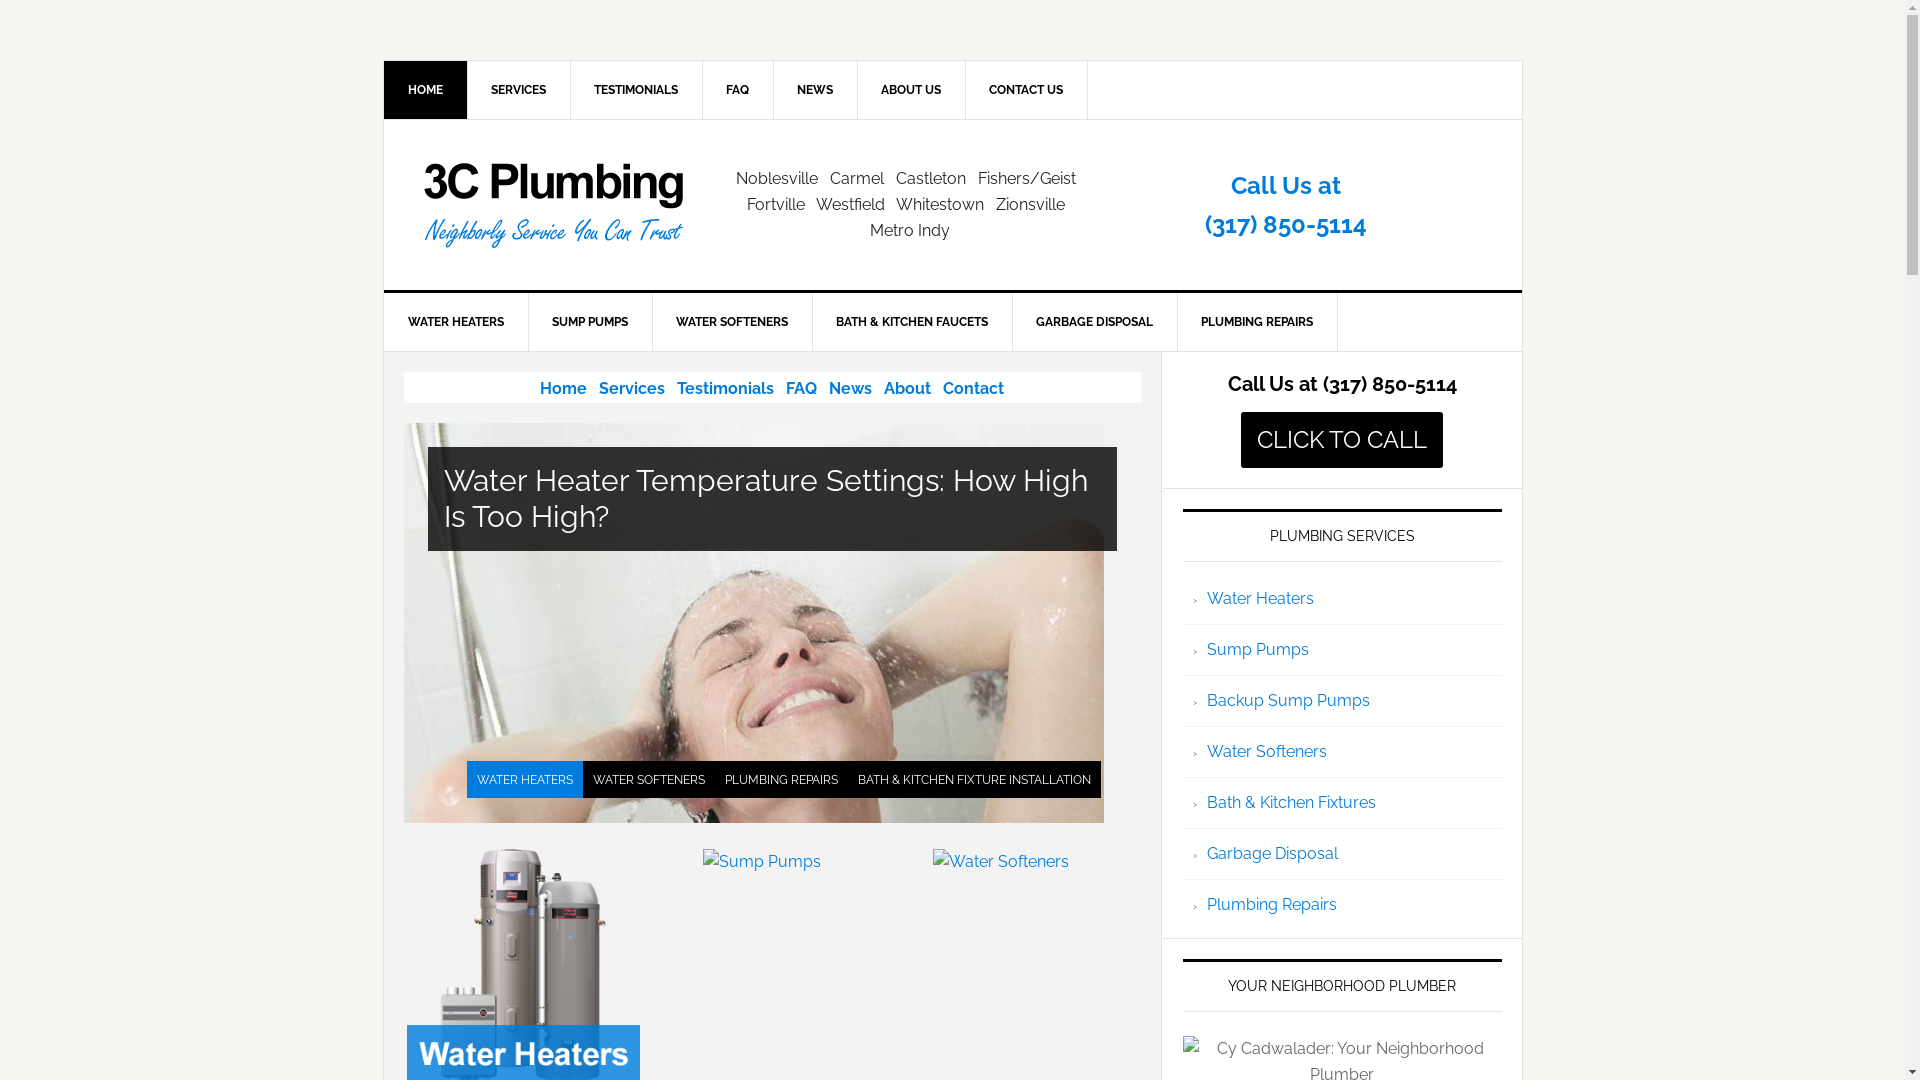 This screenshot has height=1080, width=1920. Describe the element at coordinates (850, 388) in the screenshot. I see `News` at that location.